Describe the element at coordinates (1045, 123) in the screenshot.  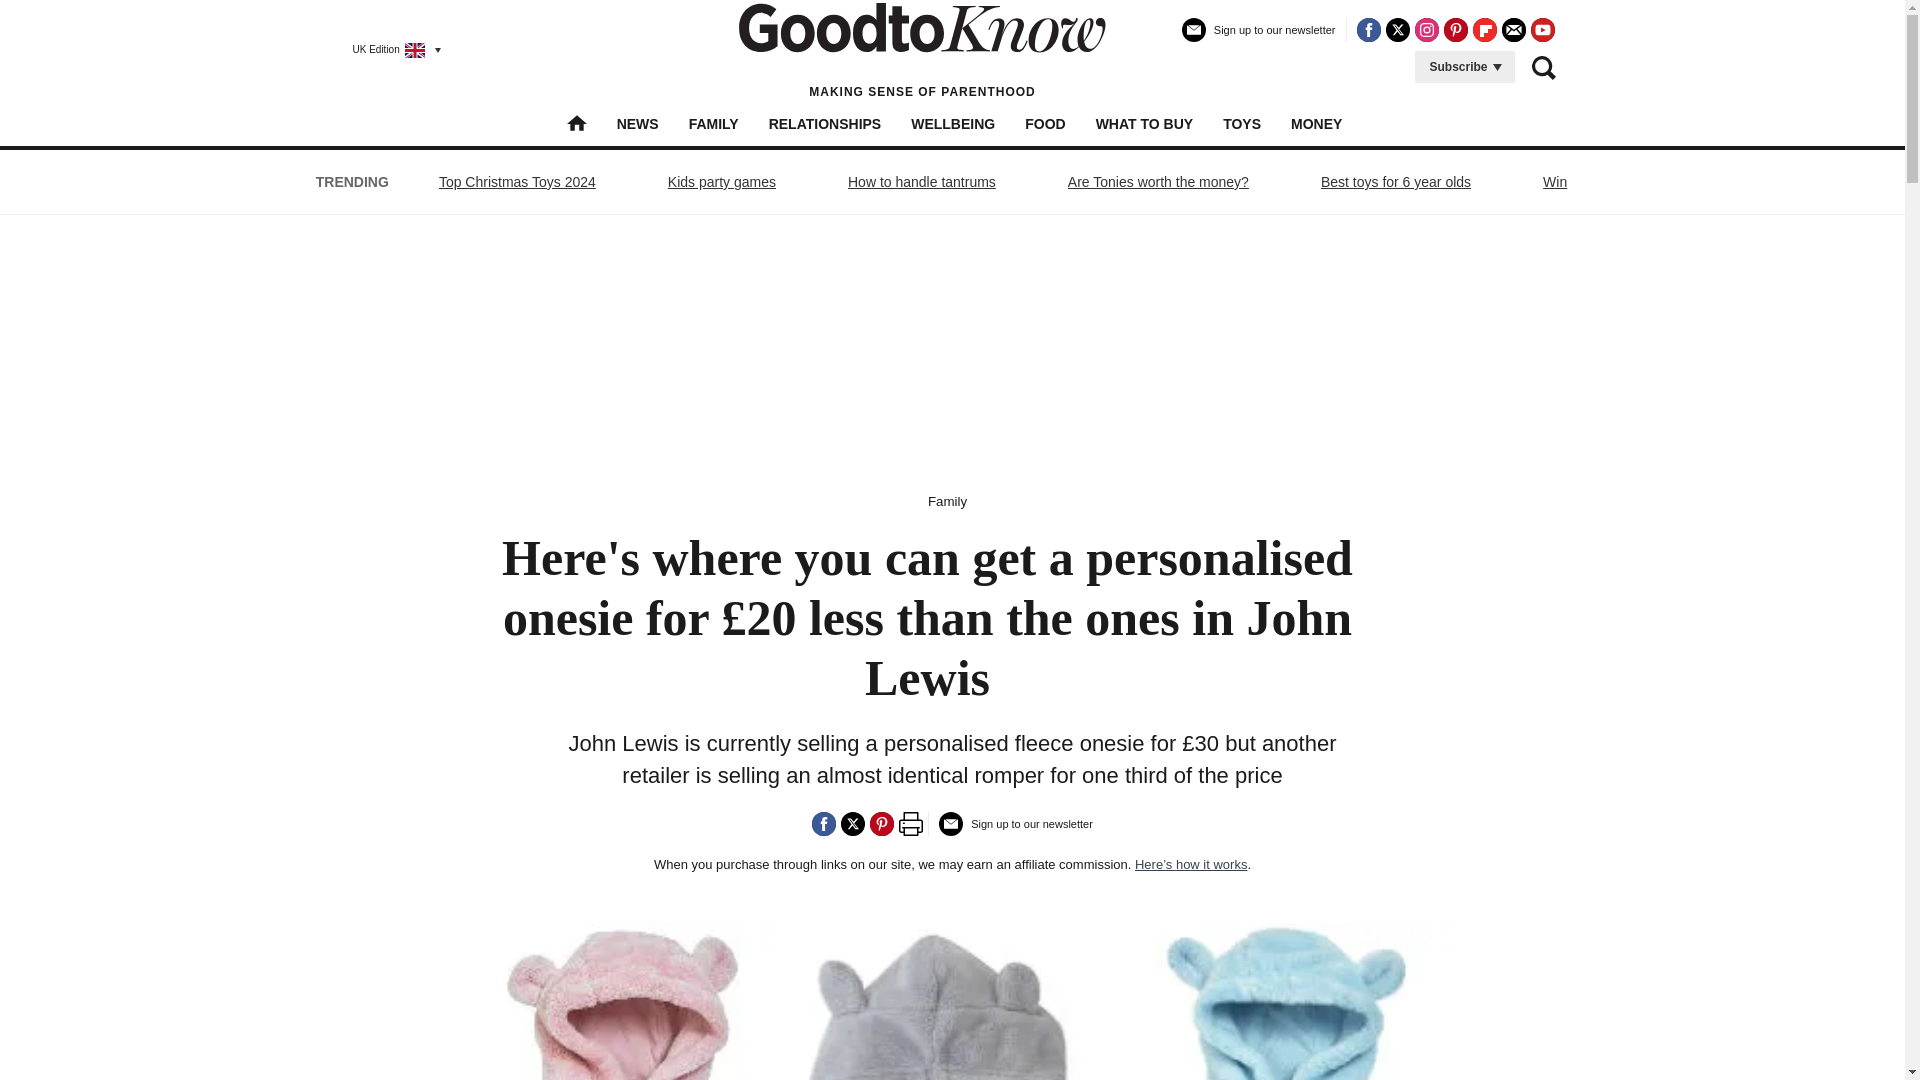
I see `FOOD` at that location.